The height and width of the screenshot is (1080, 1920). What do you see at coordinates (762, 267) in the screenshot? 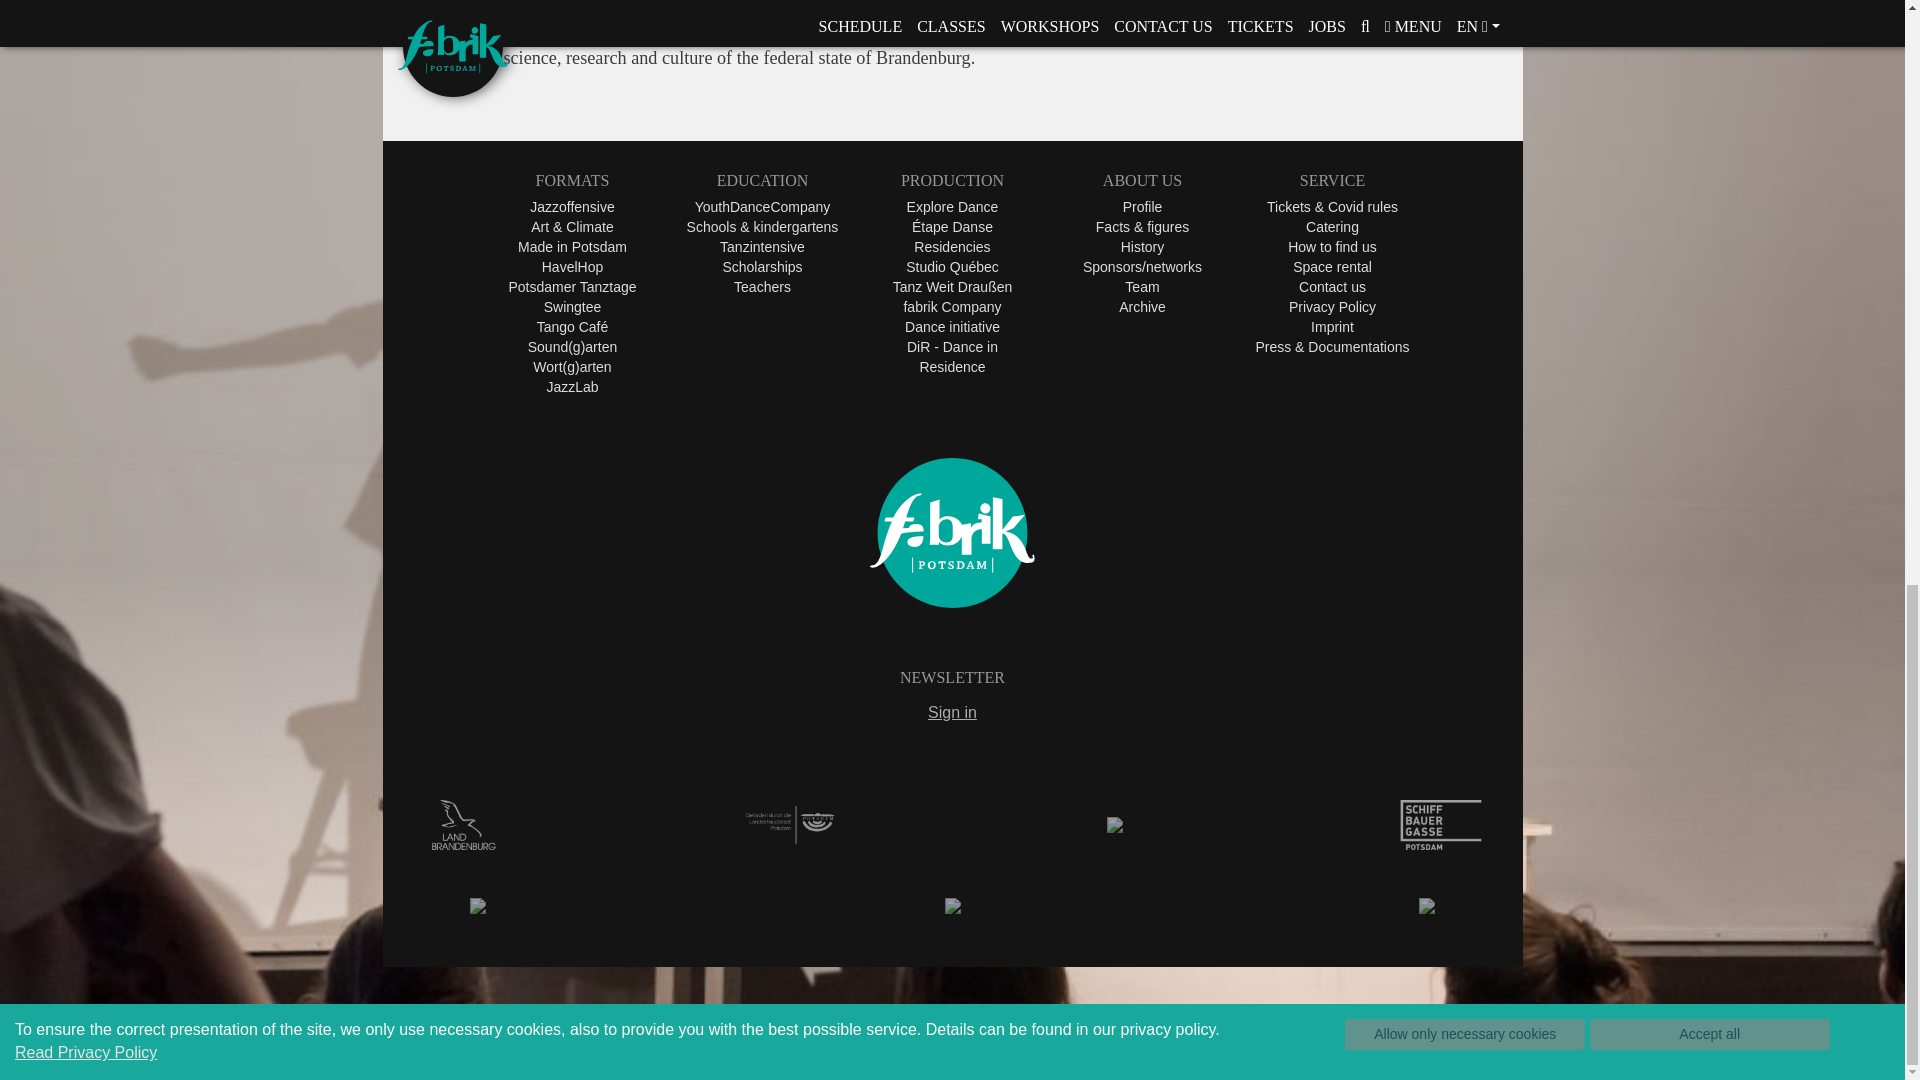
I see `Scholarships` at bounding box center [762, 267].